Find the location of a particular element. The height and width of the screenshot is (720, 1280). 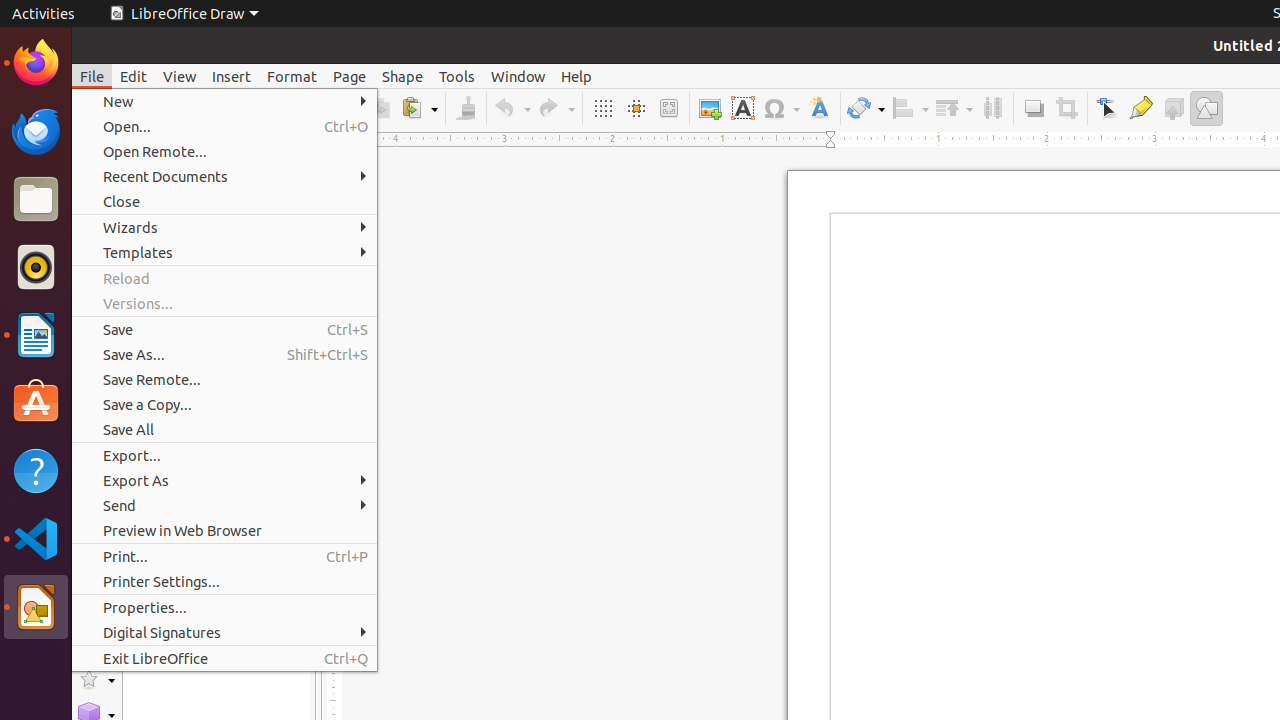

Ellipse is located at coordinates (96, 348).